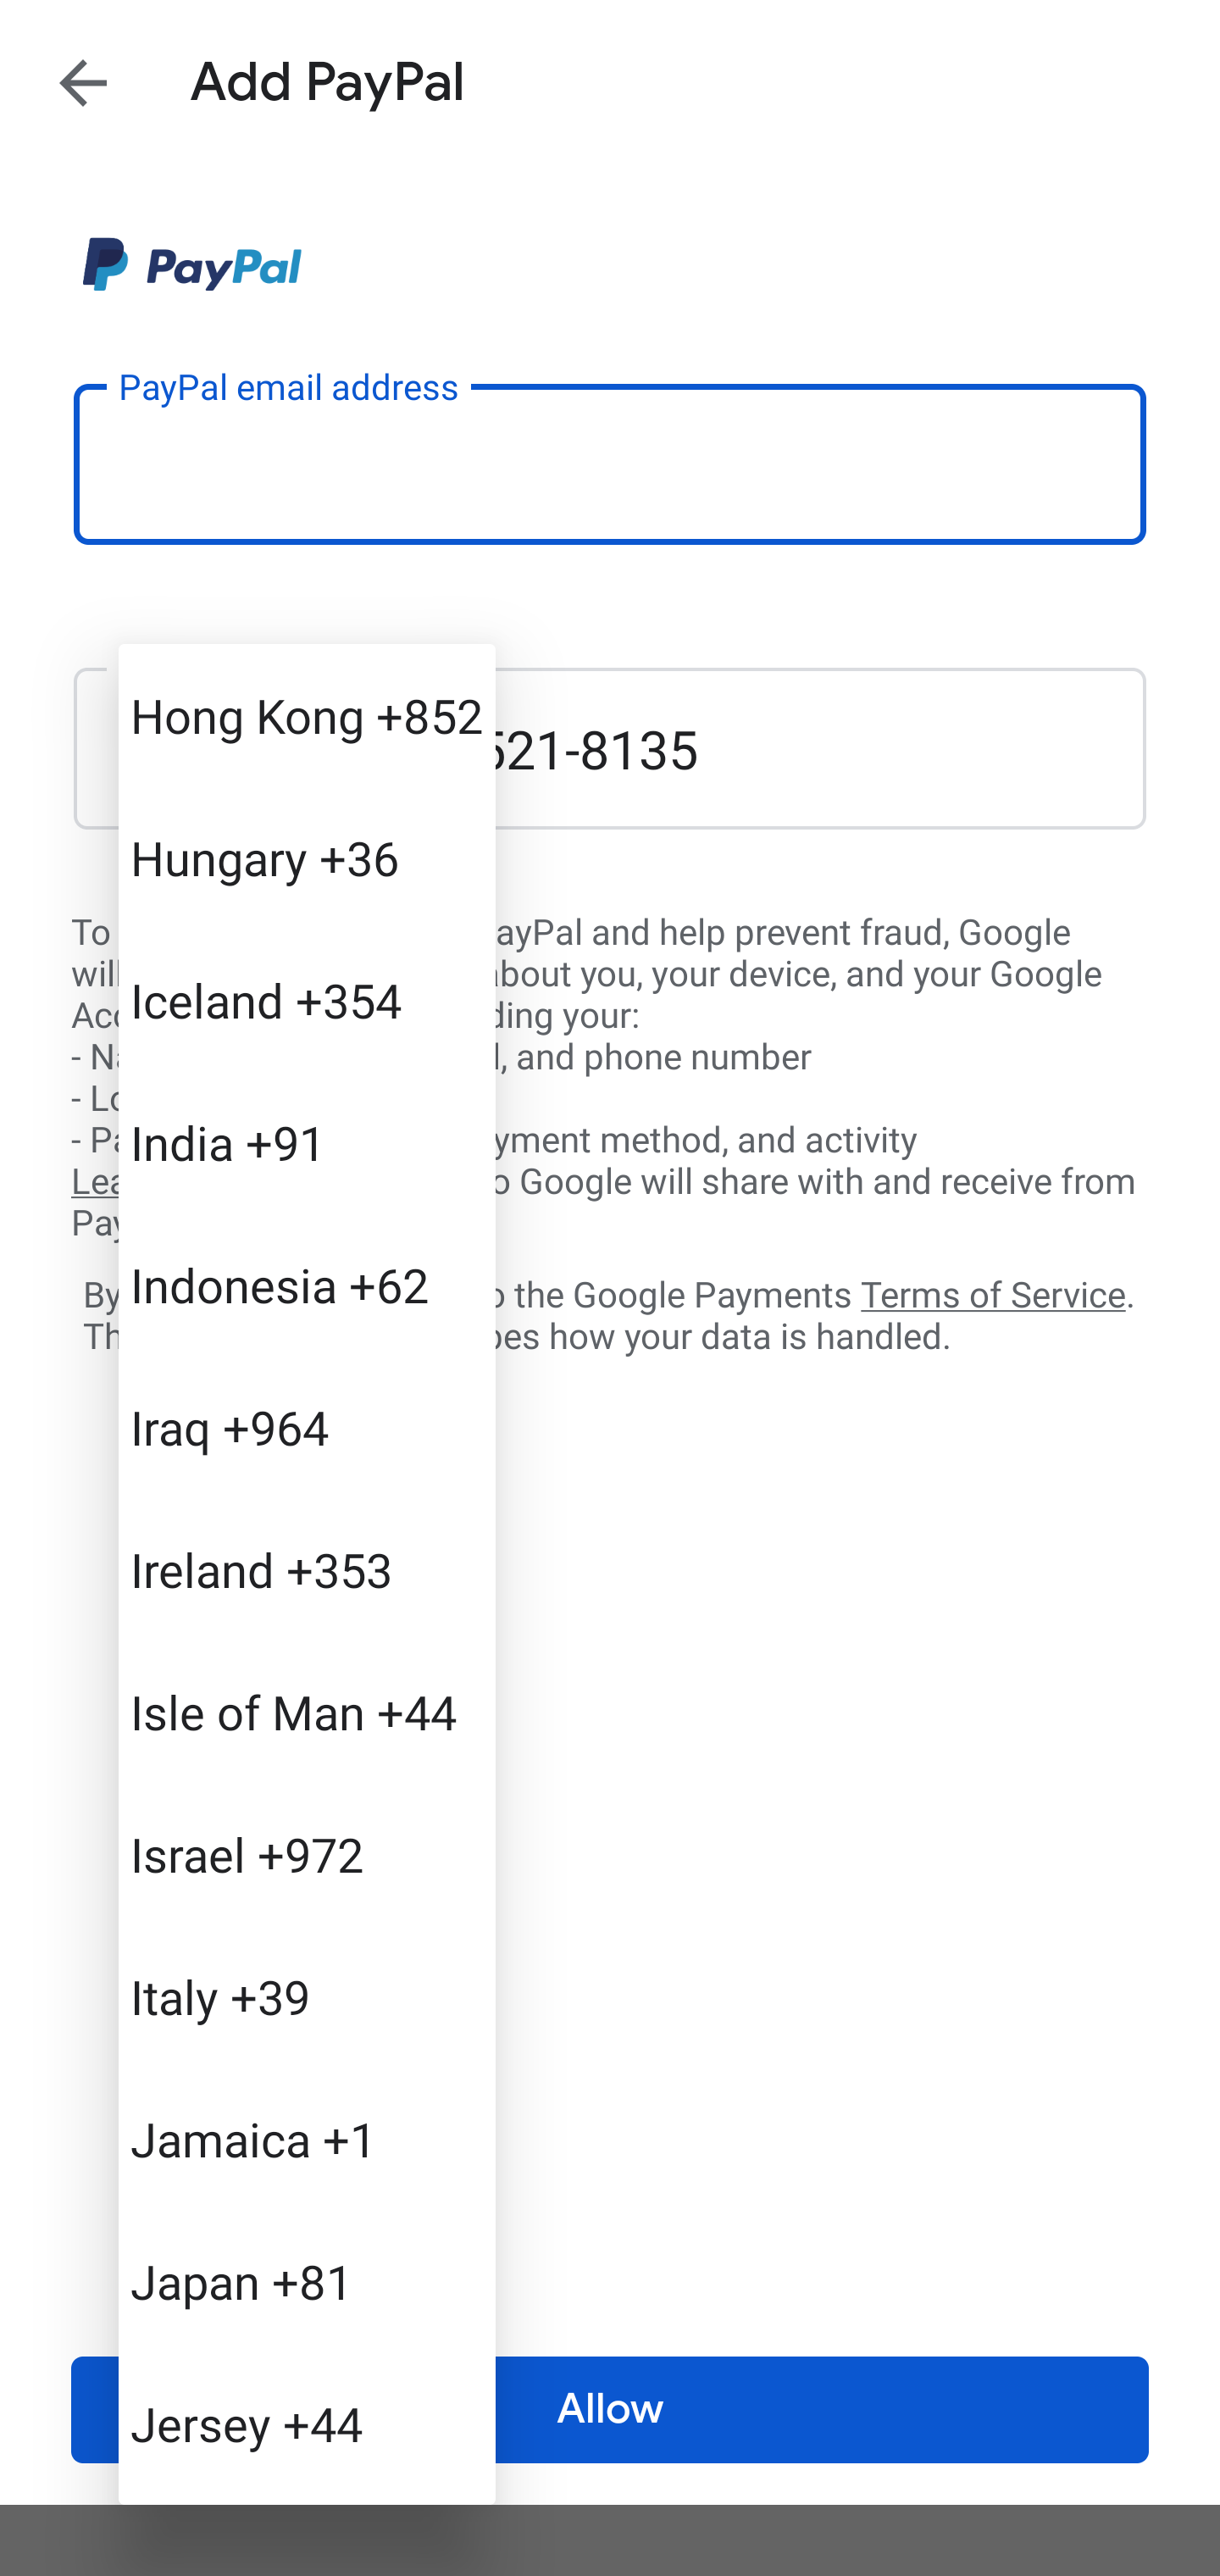 This screenshot has width=1220, height=2576. What do you see at coordinates (307, 715) in the screenshot?
I see `Hong Kong +852` at bounding box center [307, 715].